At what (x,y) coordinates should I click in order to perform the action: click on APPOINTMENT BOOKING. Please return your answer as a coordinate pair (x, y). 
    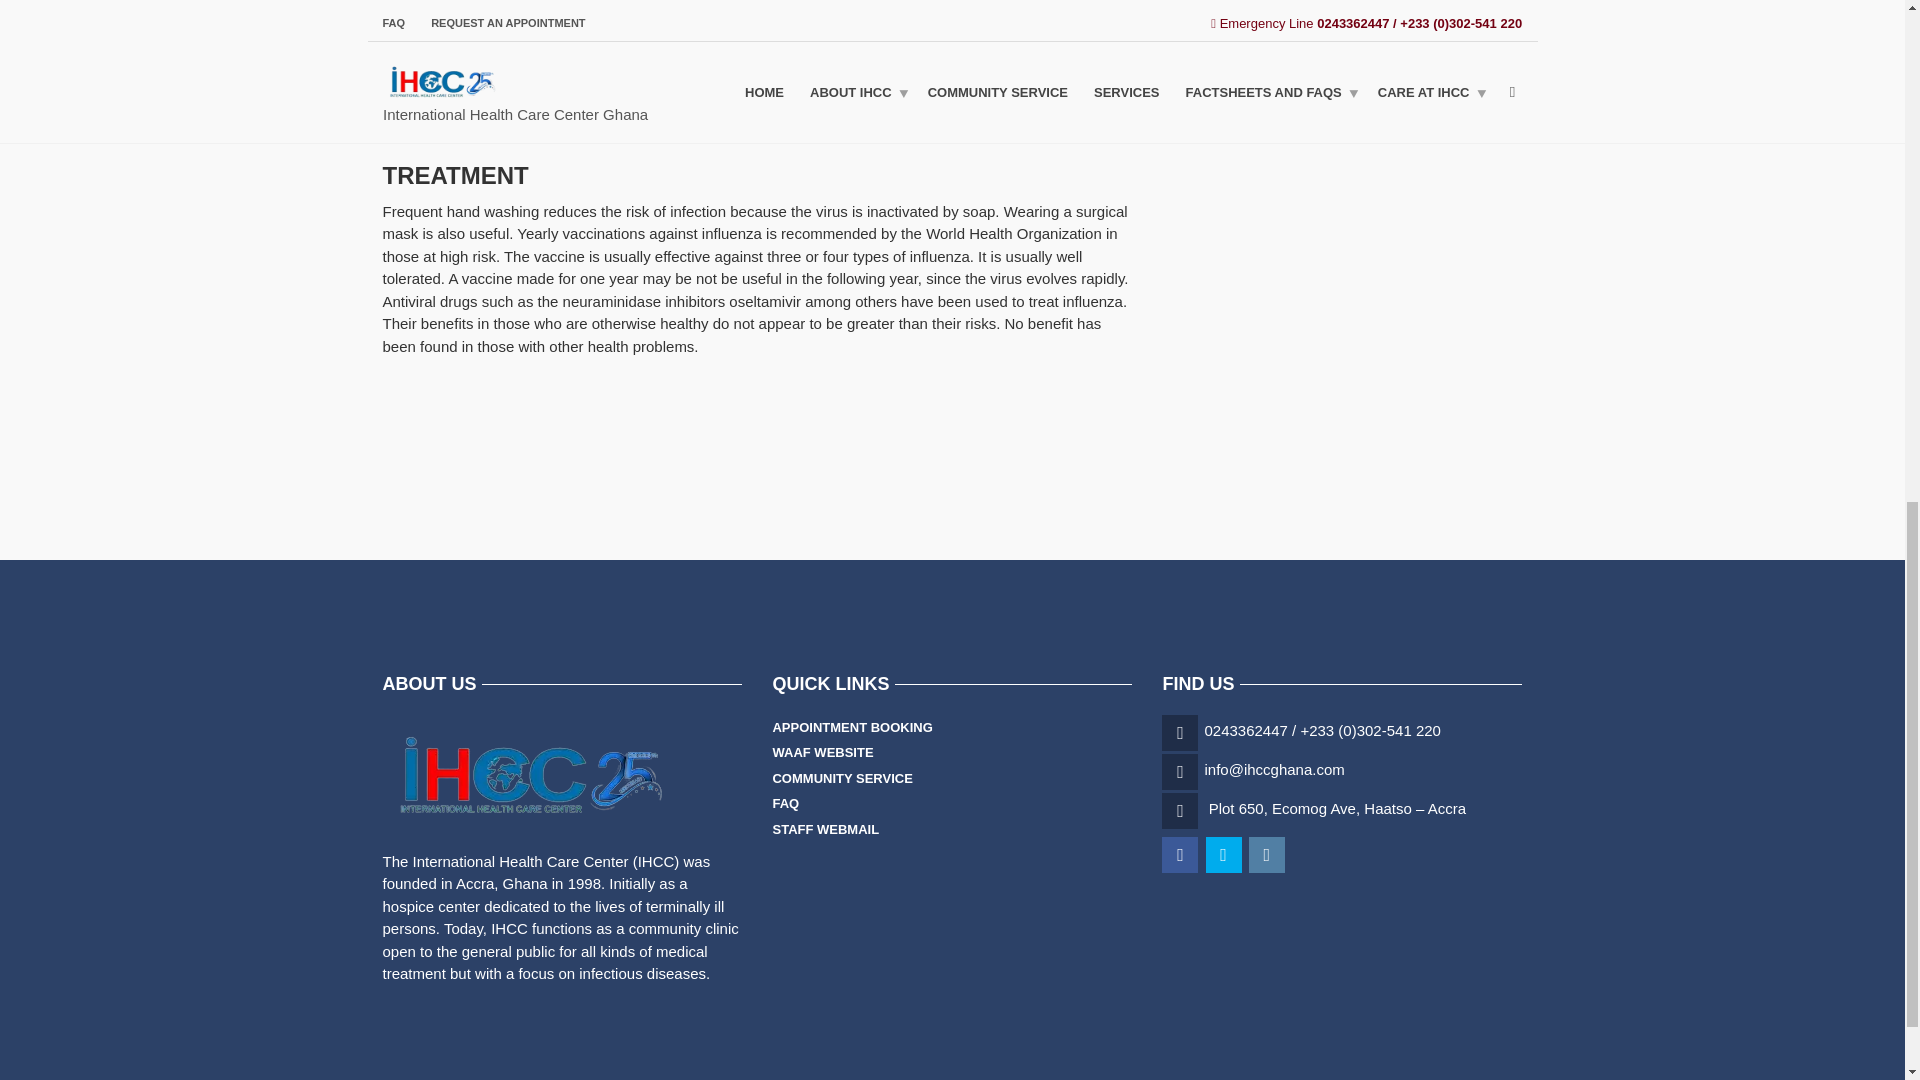
    Looking at the image, I should click on (851, 727).